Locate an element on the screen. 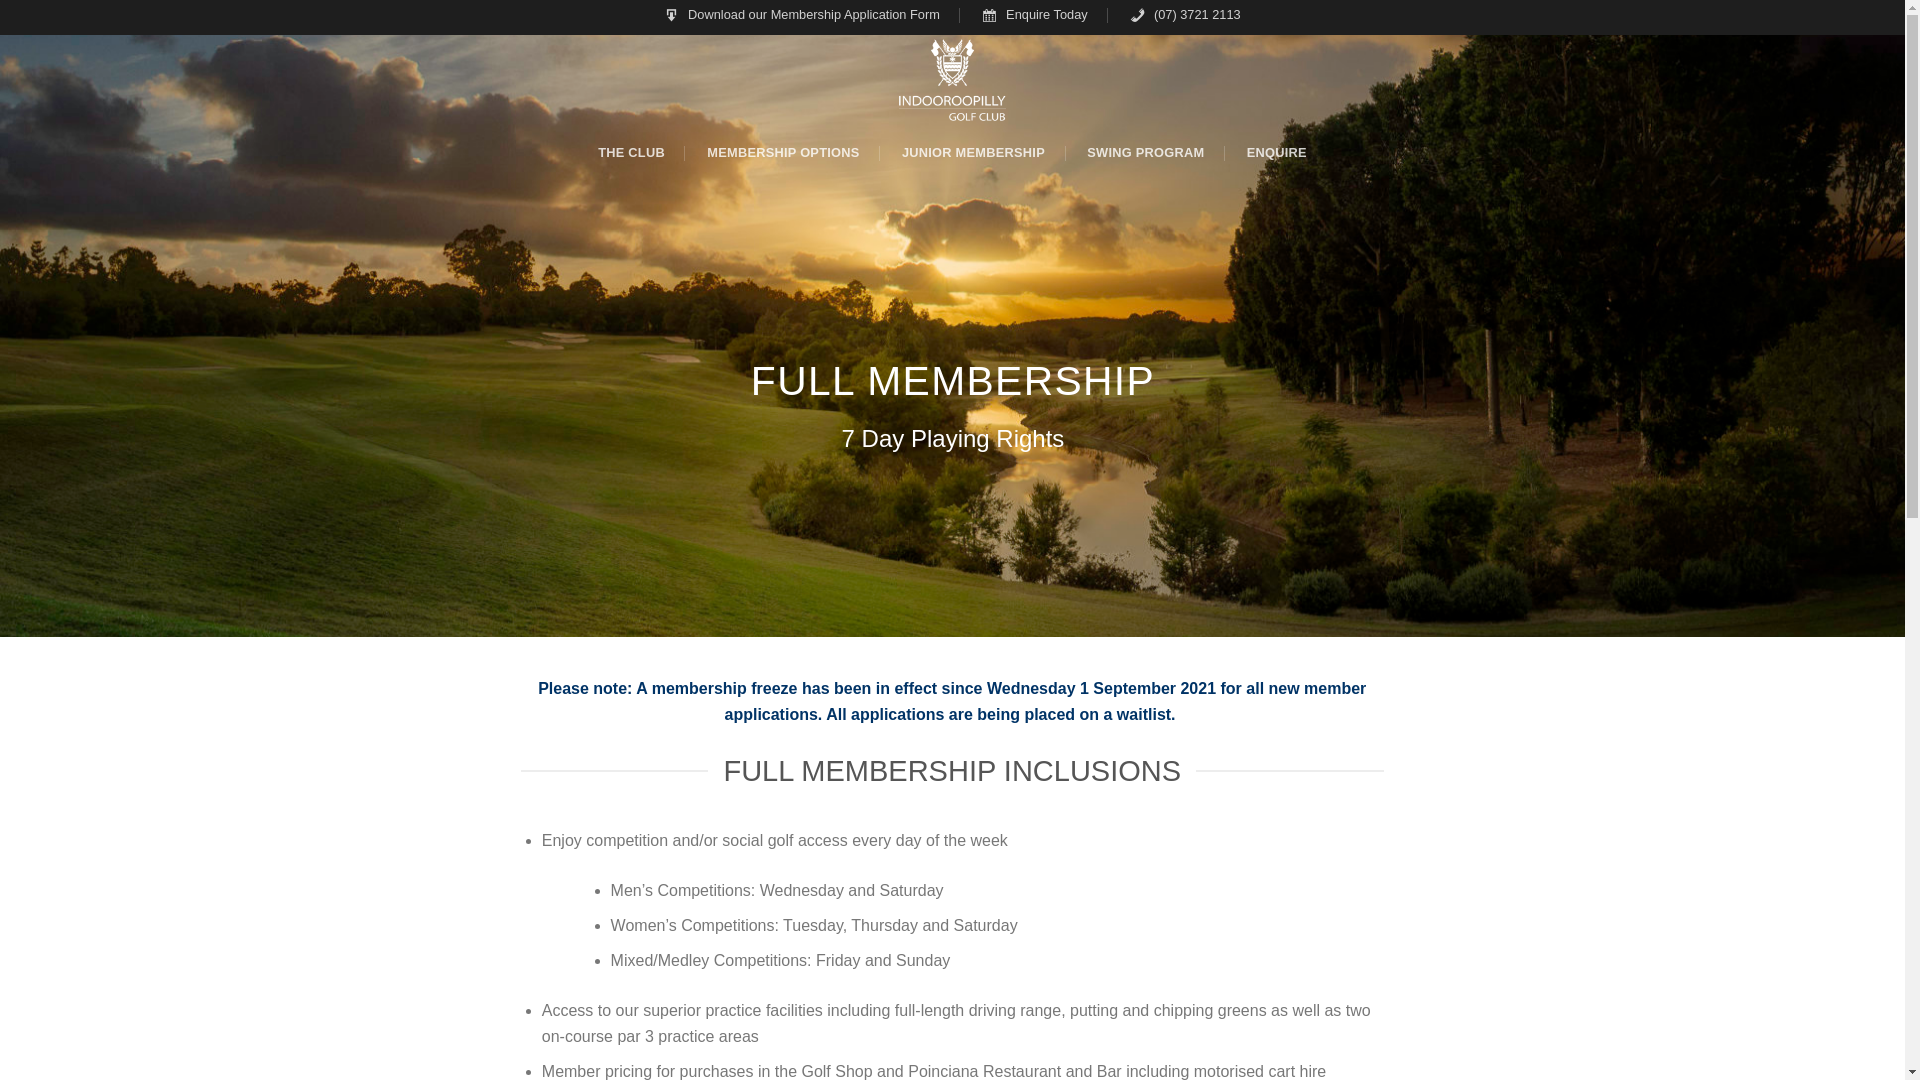 The height and width of the screenshot is (1080, 1920). ENQUIRE is located at coordinates (1277, 153).